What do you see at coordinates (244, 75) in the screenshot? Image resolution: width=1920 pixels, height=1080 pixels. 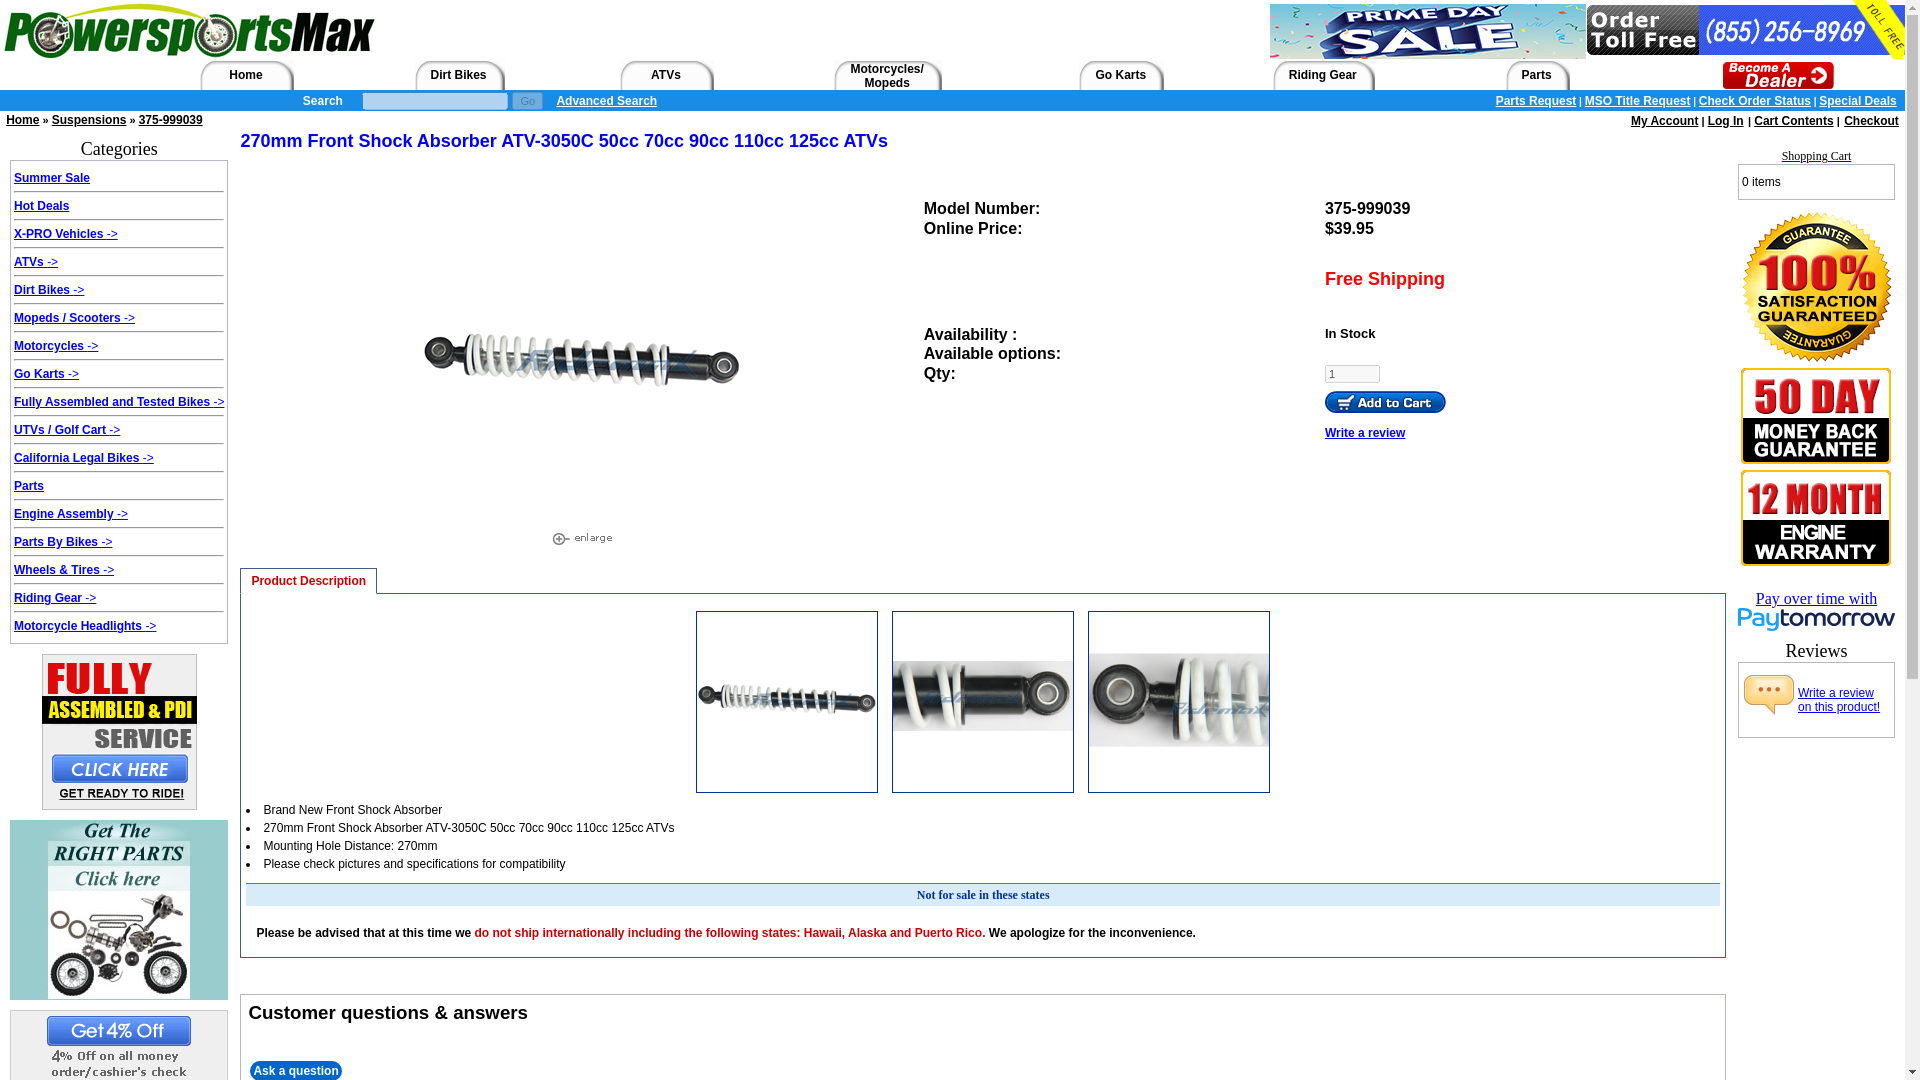 I see `Home` at bounding box center [244, 75].